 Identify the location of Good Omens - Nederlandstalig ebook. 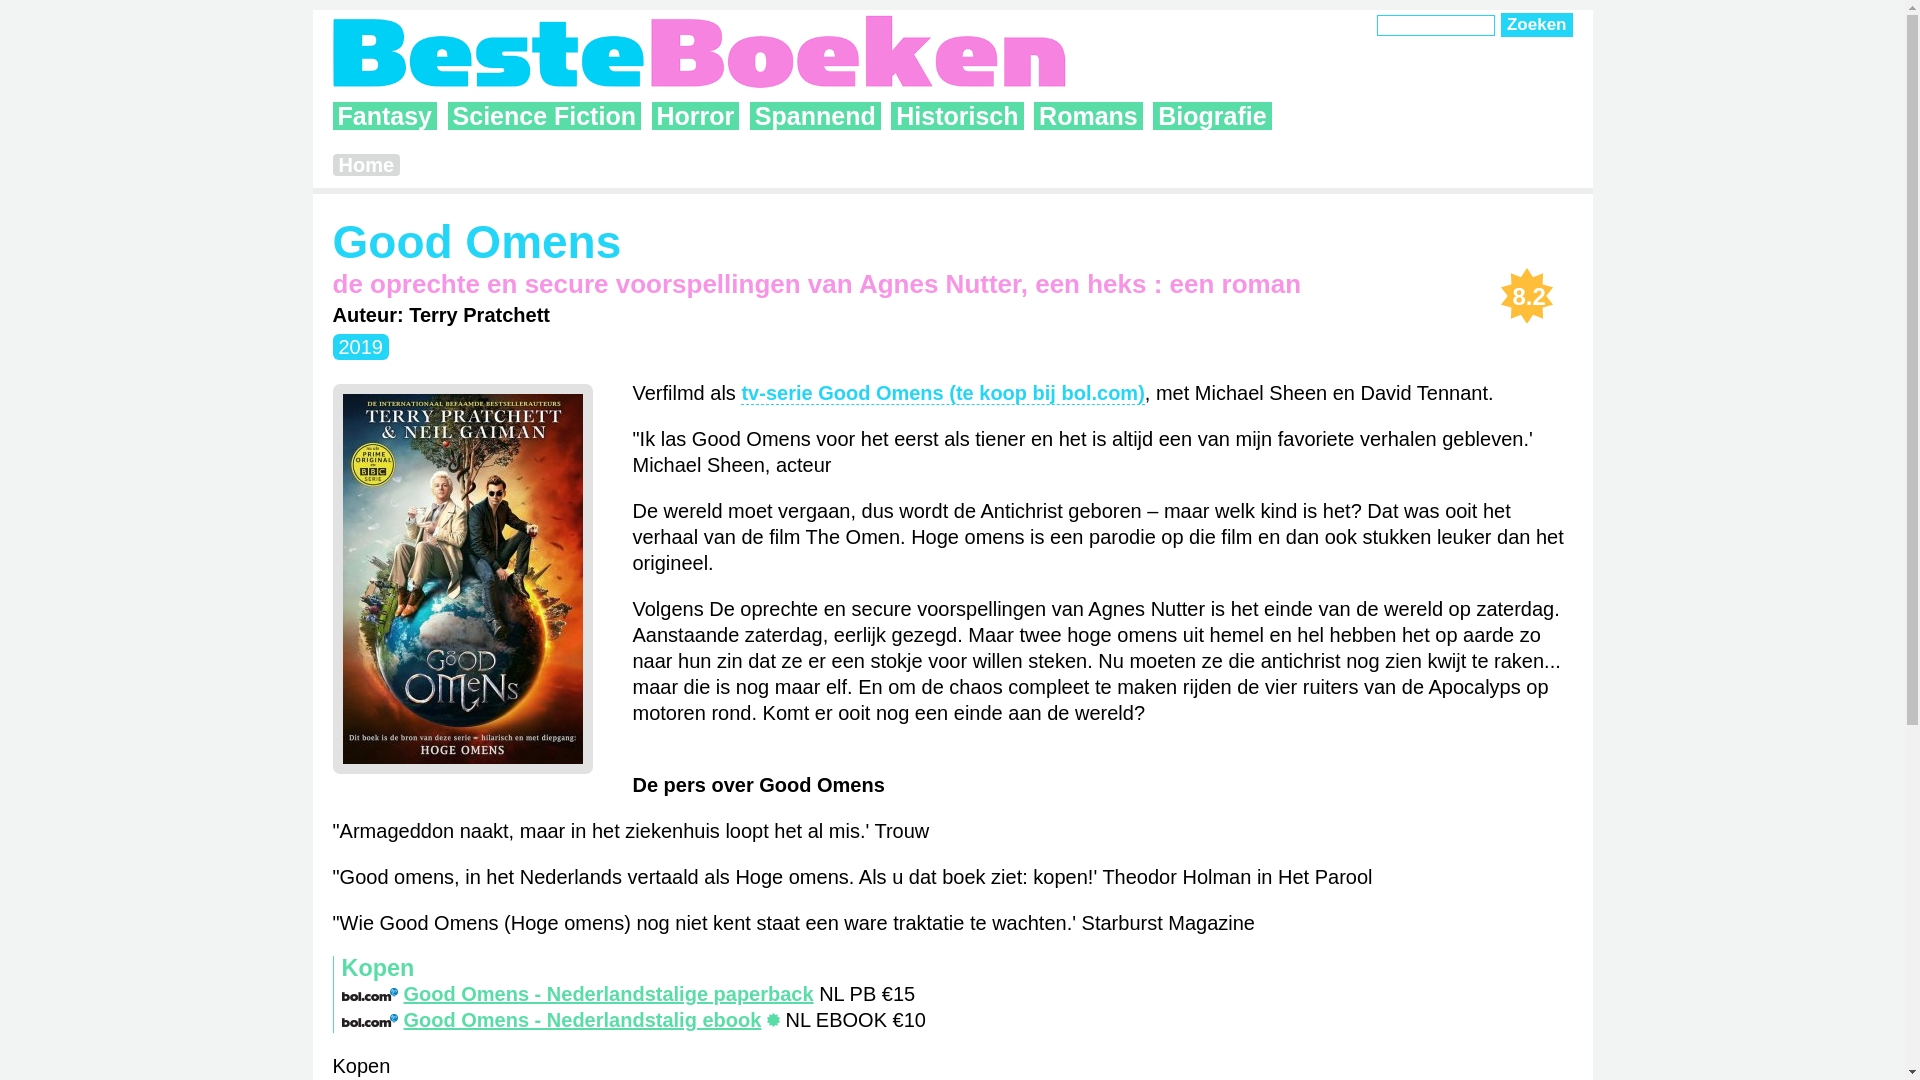
(552, 1020).